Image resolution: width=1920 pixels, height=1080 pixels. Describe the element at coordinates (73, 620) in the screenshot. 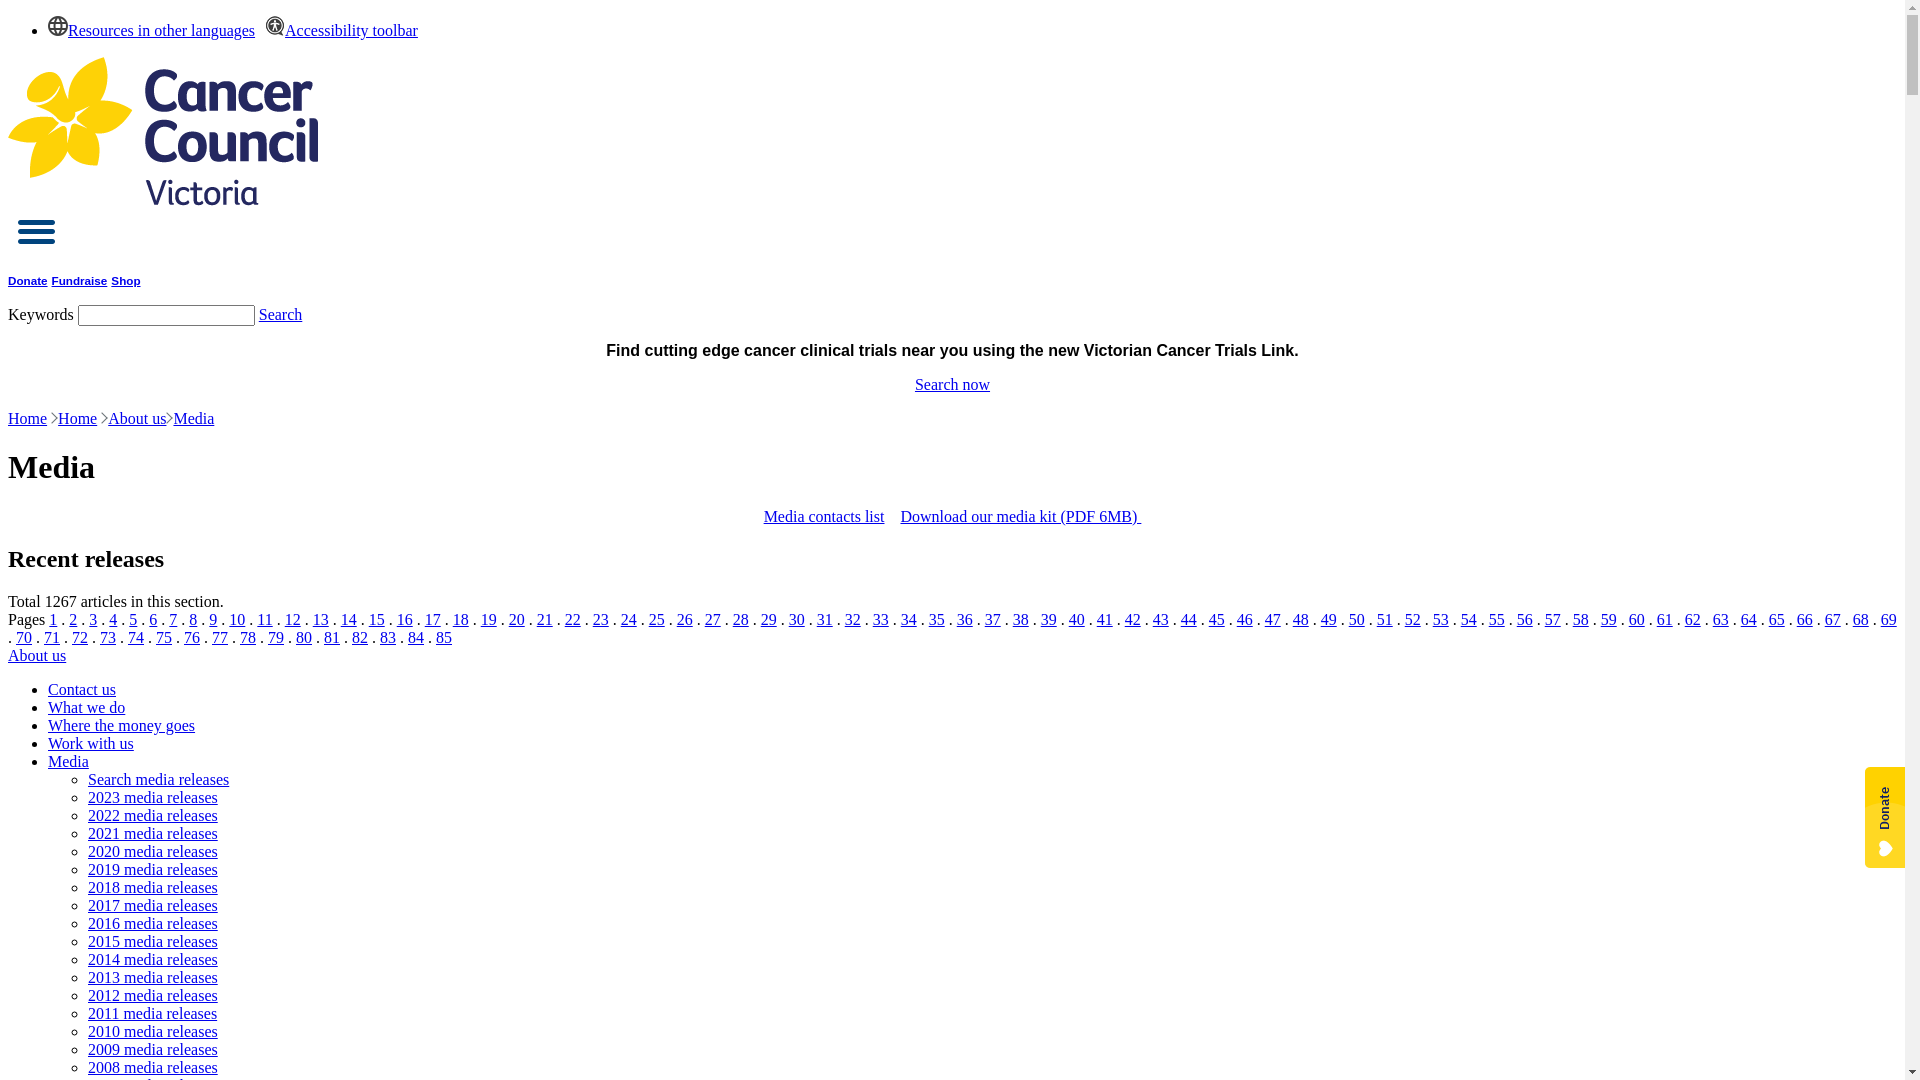

I see `2` at that location.